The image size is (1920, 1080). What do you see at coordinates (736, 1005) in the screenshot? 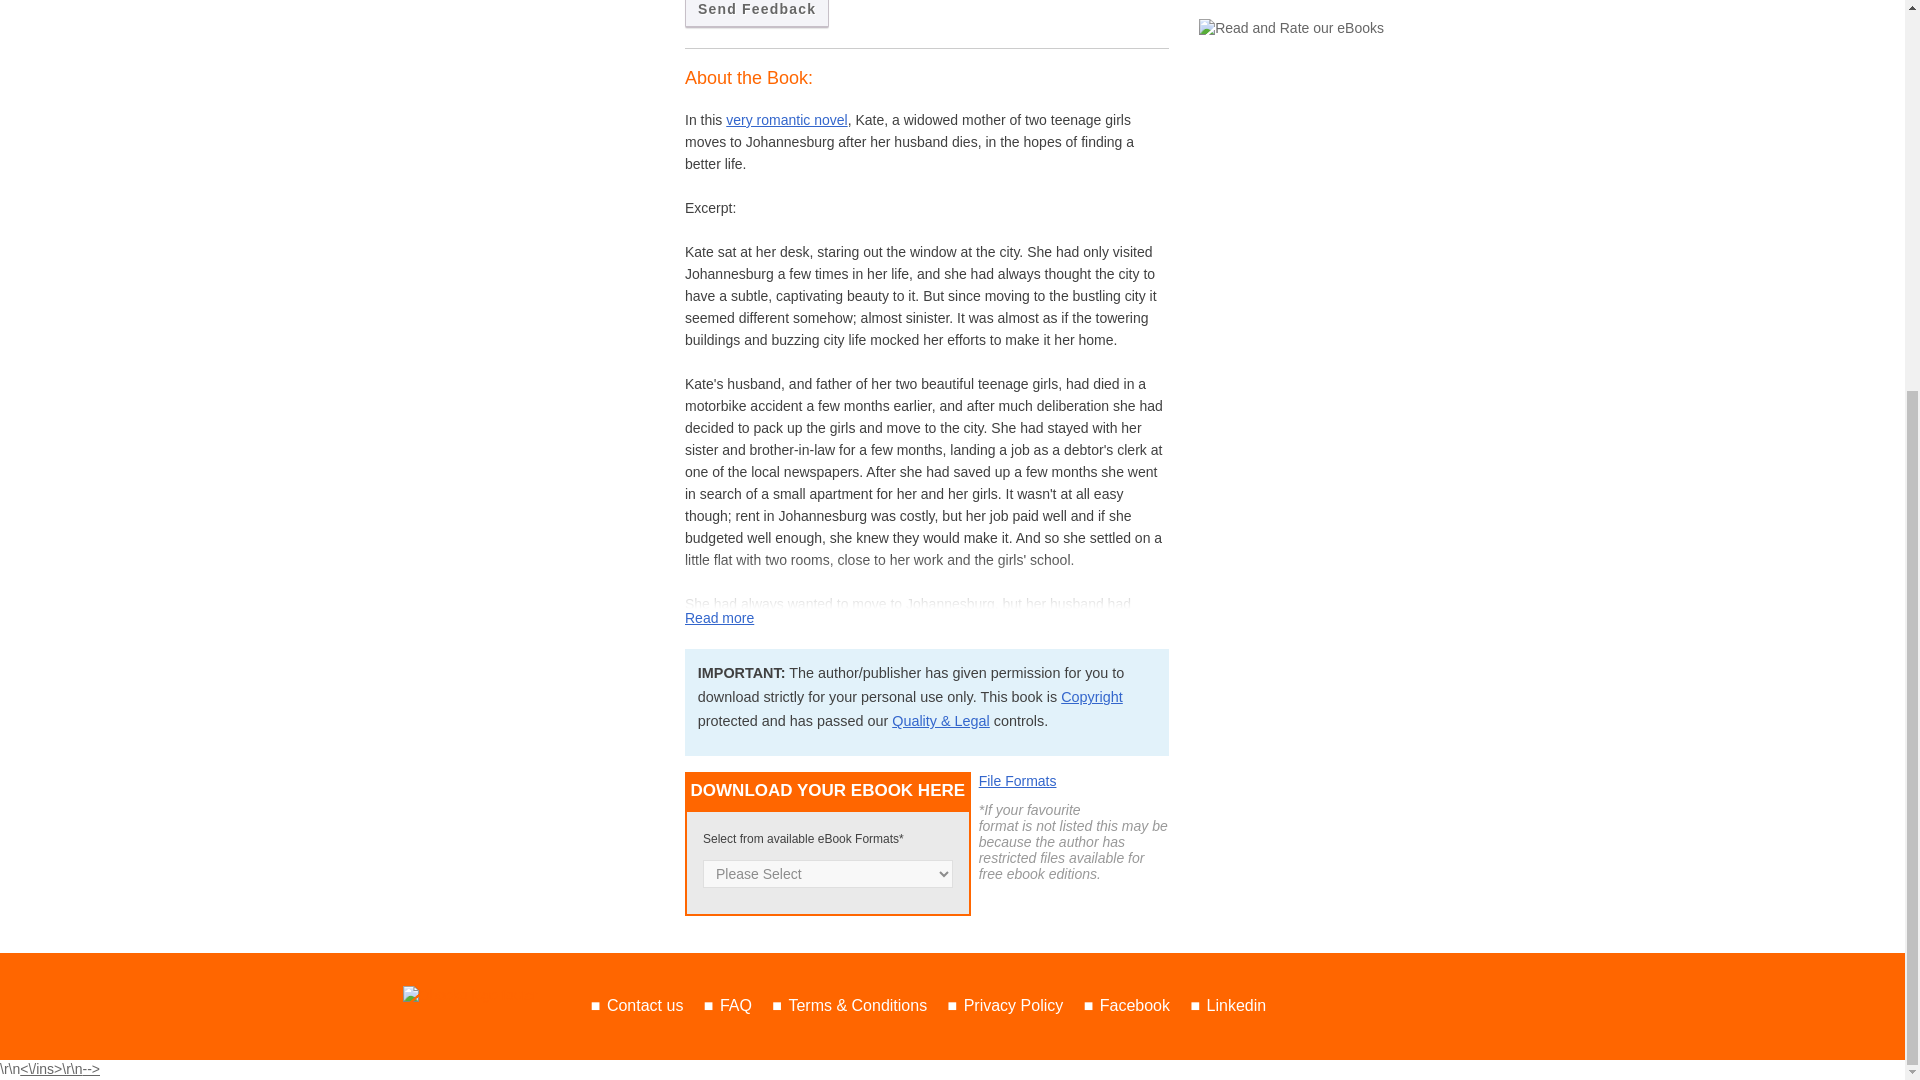
I see `Common Questions and Answers` at bounding box center [736, 1005].